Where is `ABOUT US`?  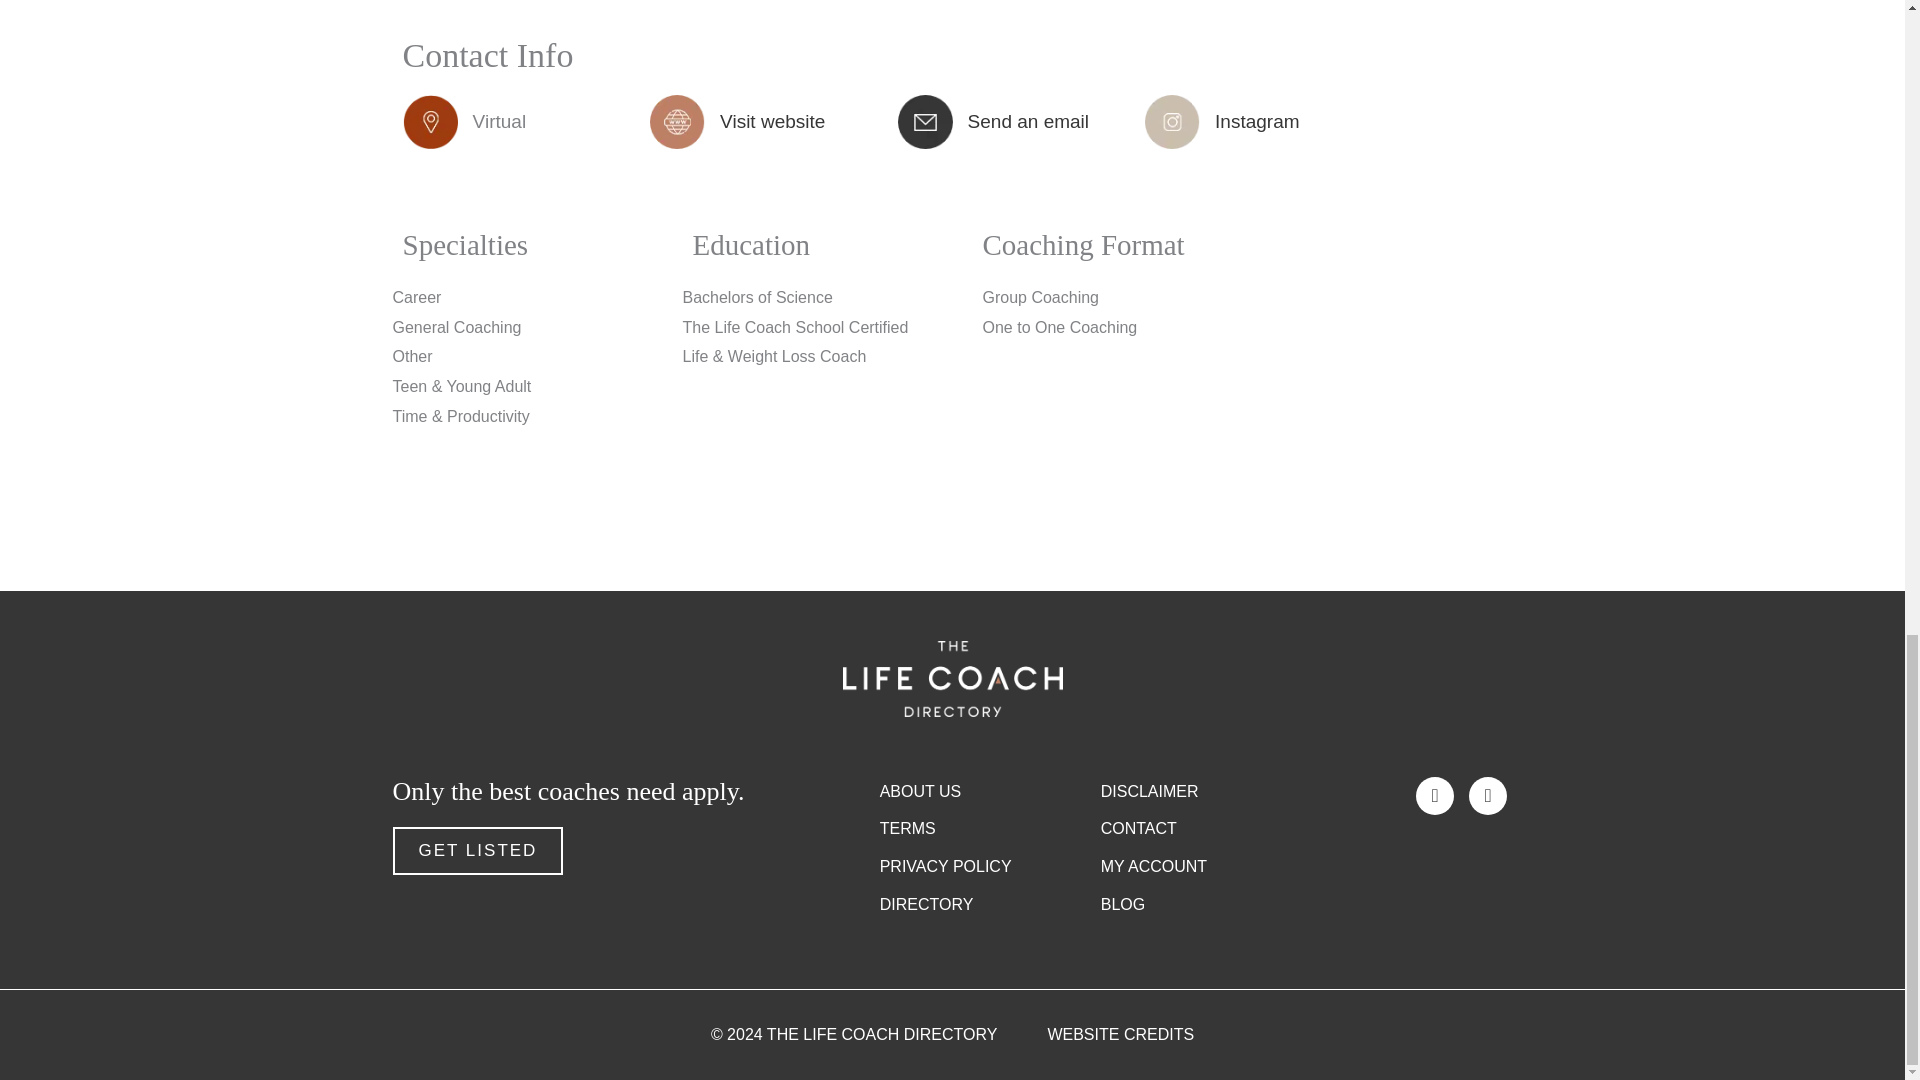
ABOUT US is located at coordinates (990, 791).